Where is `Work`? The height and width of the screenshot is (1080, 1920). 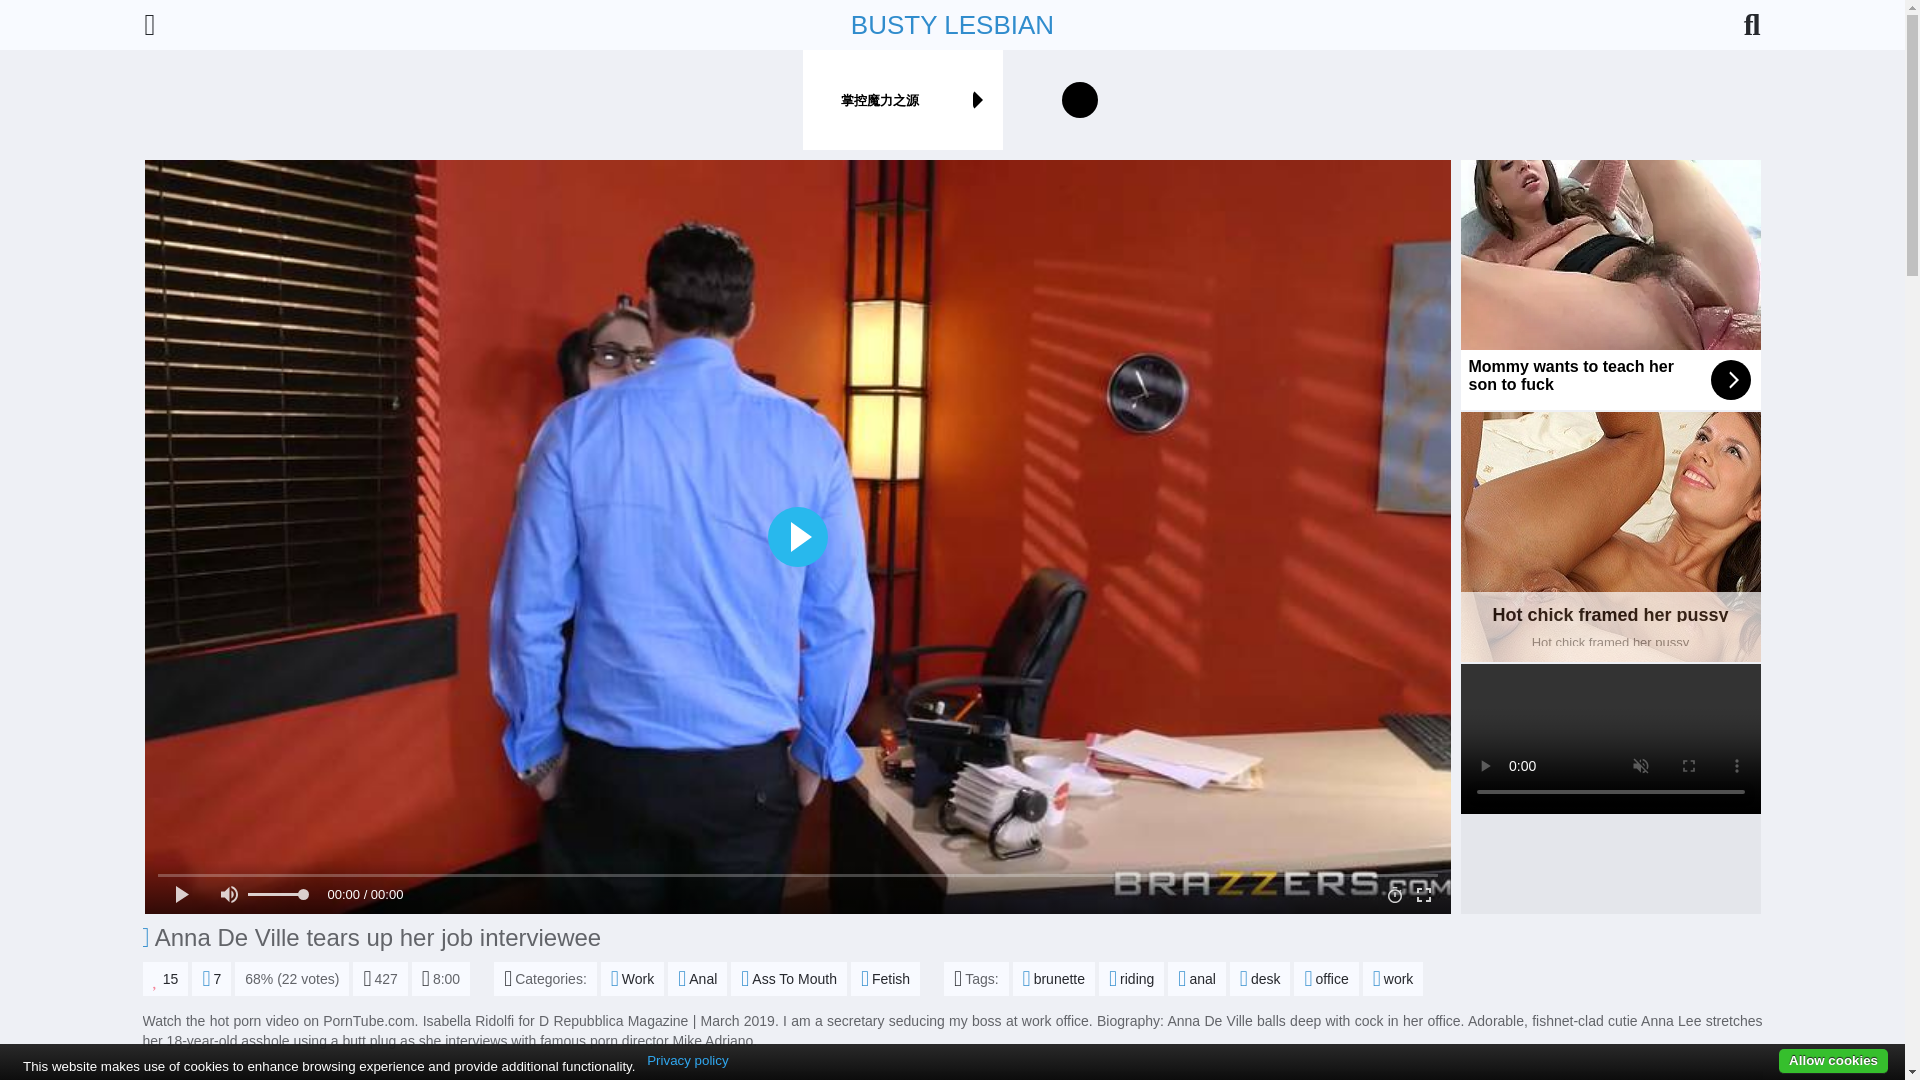
Work is located at coordinates (165, 978).